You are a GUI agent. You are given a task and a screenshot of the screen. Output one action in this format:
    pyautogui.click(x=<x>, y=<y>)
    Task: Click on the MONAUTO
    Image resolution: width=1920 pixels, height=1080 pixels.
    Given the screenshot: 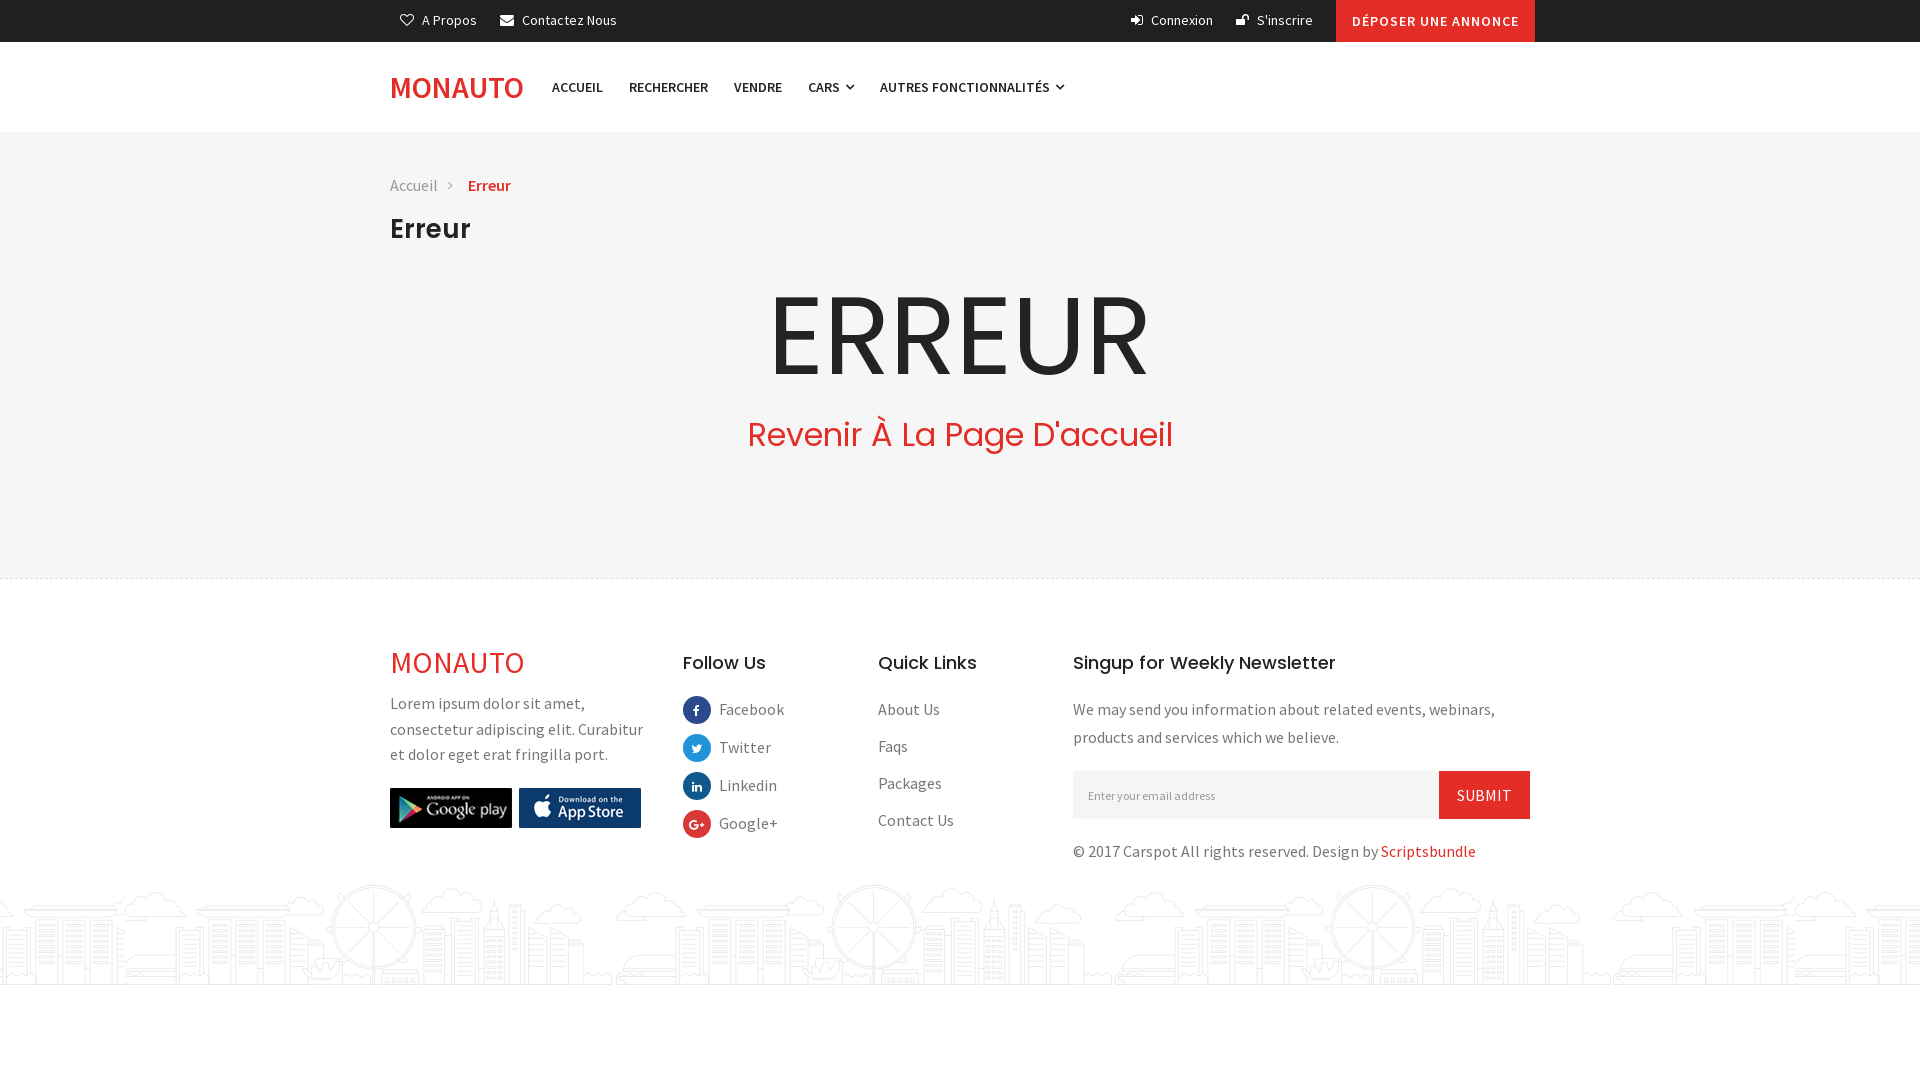 What is the action you would take?
    pyautogui.click(x=464, y=87)
    